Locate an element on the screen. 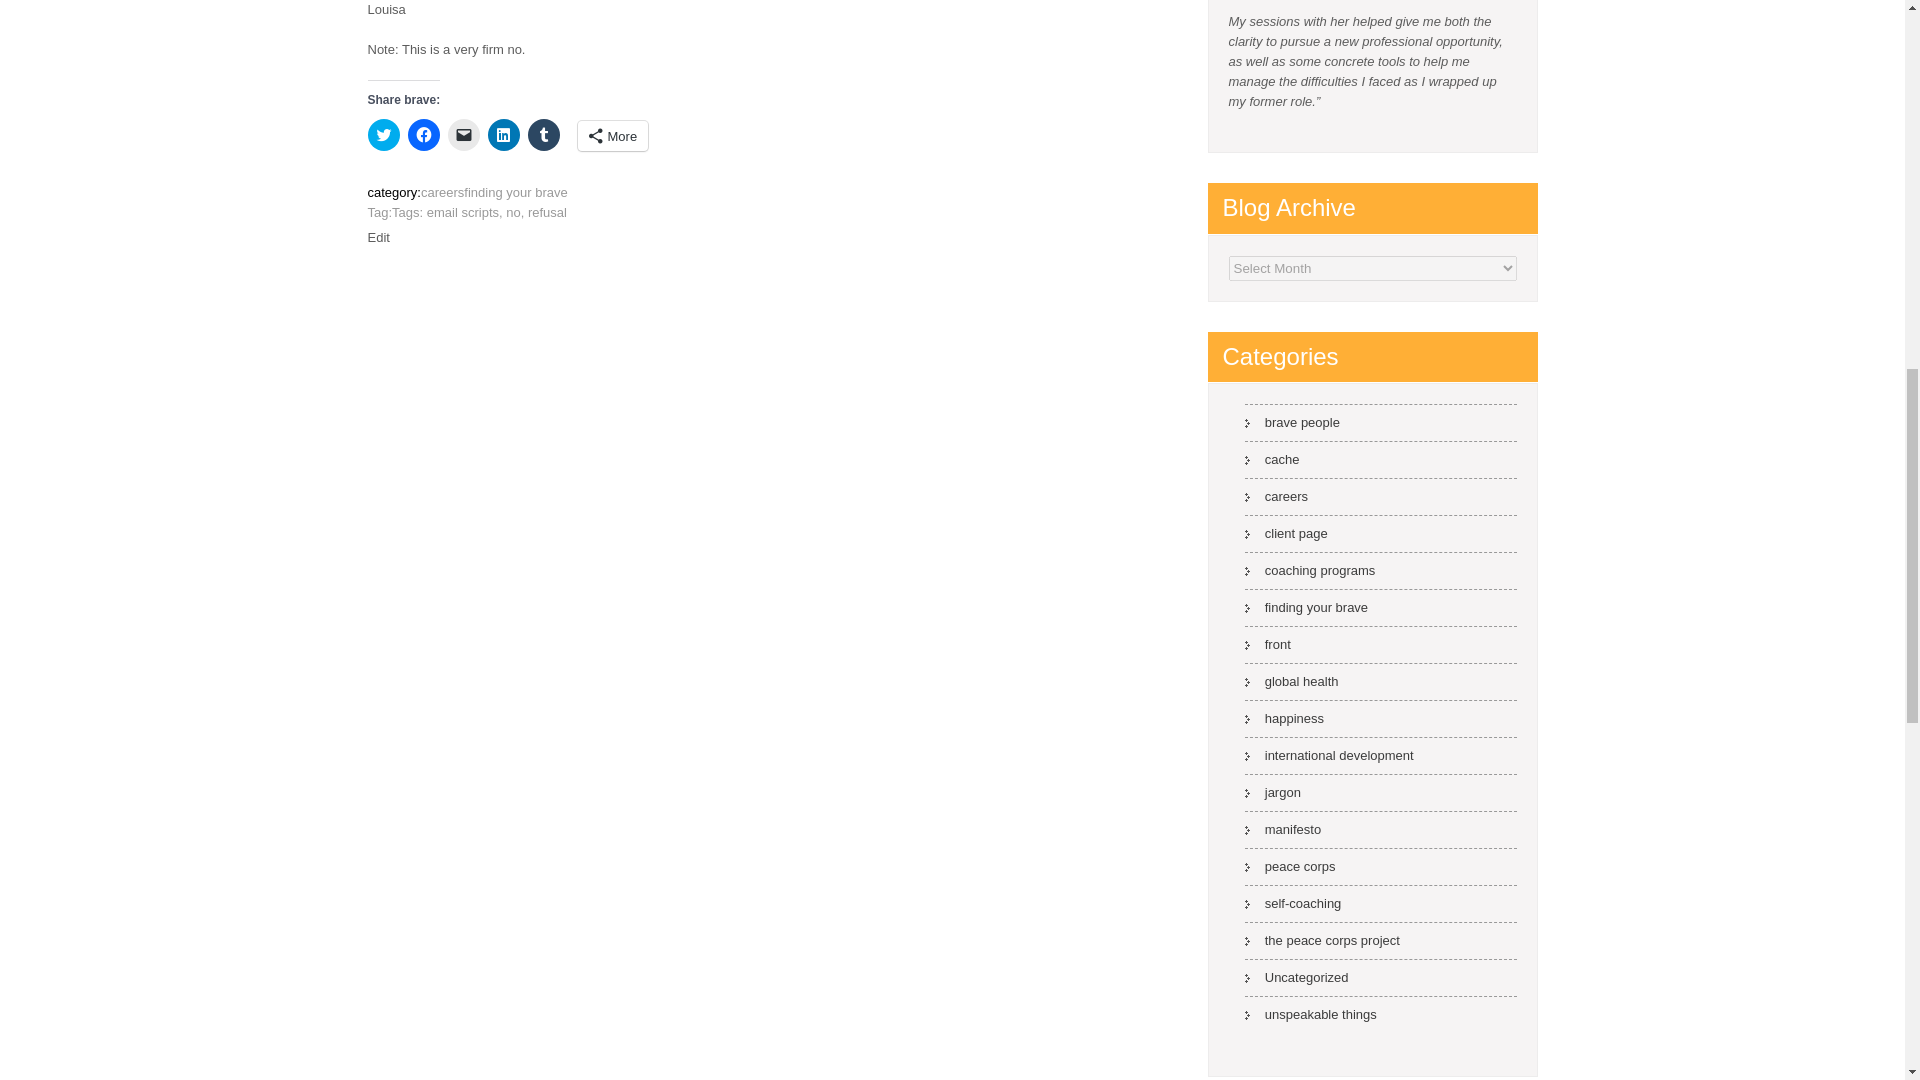 This screenshot has height=1080, width=1920. refusal is located at coordinates (547, 212).